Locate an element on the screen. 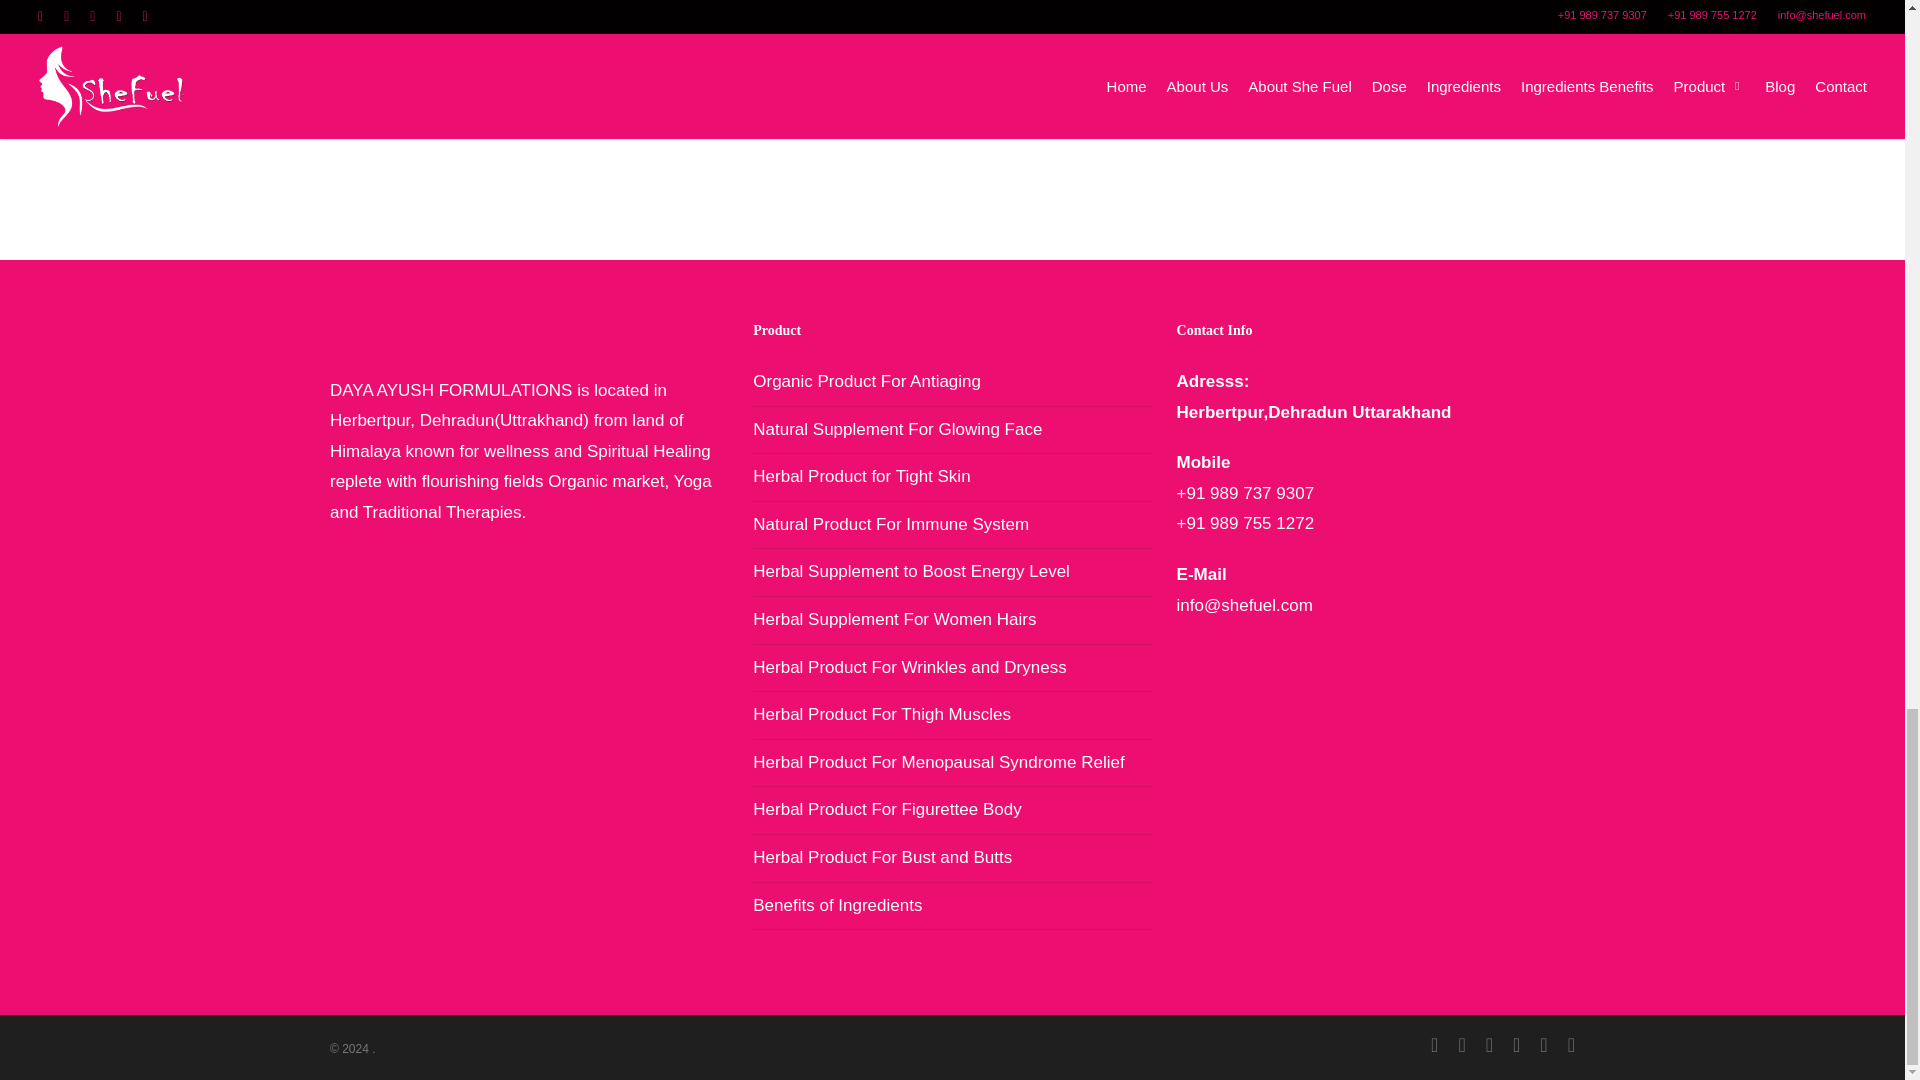 The image size is (1920, 1080). Submit Comment is located at coordinates (405, 110).